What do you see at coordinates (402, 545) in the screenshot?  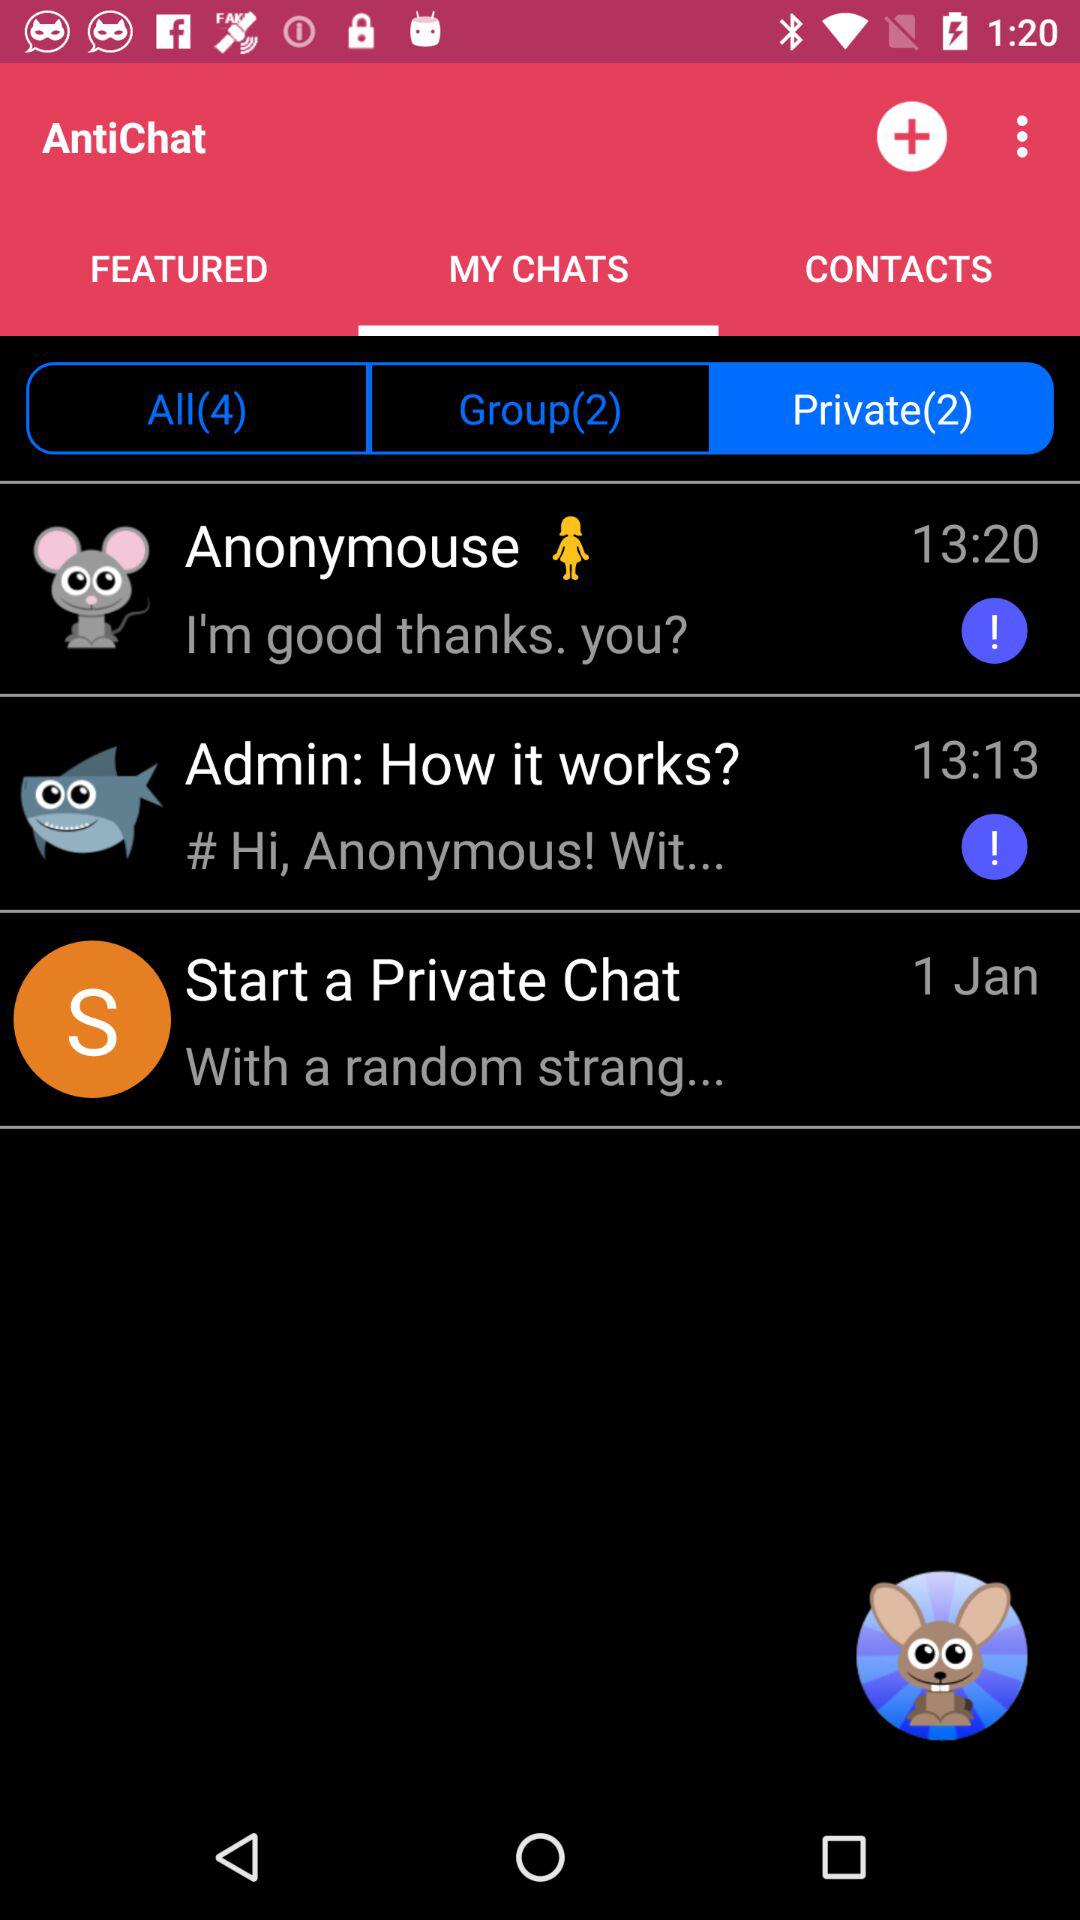 I see `tap the icon to the left of the 13:20 icon` at bounding box center [402, 545].